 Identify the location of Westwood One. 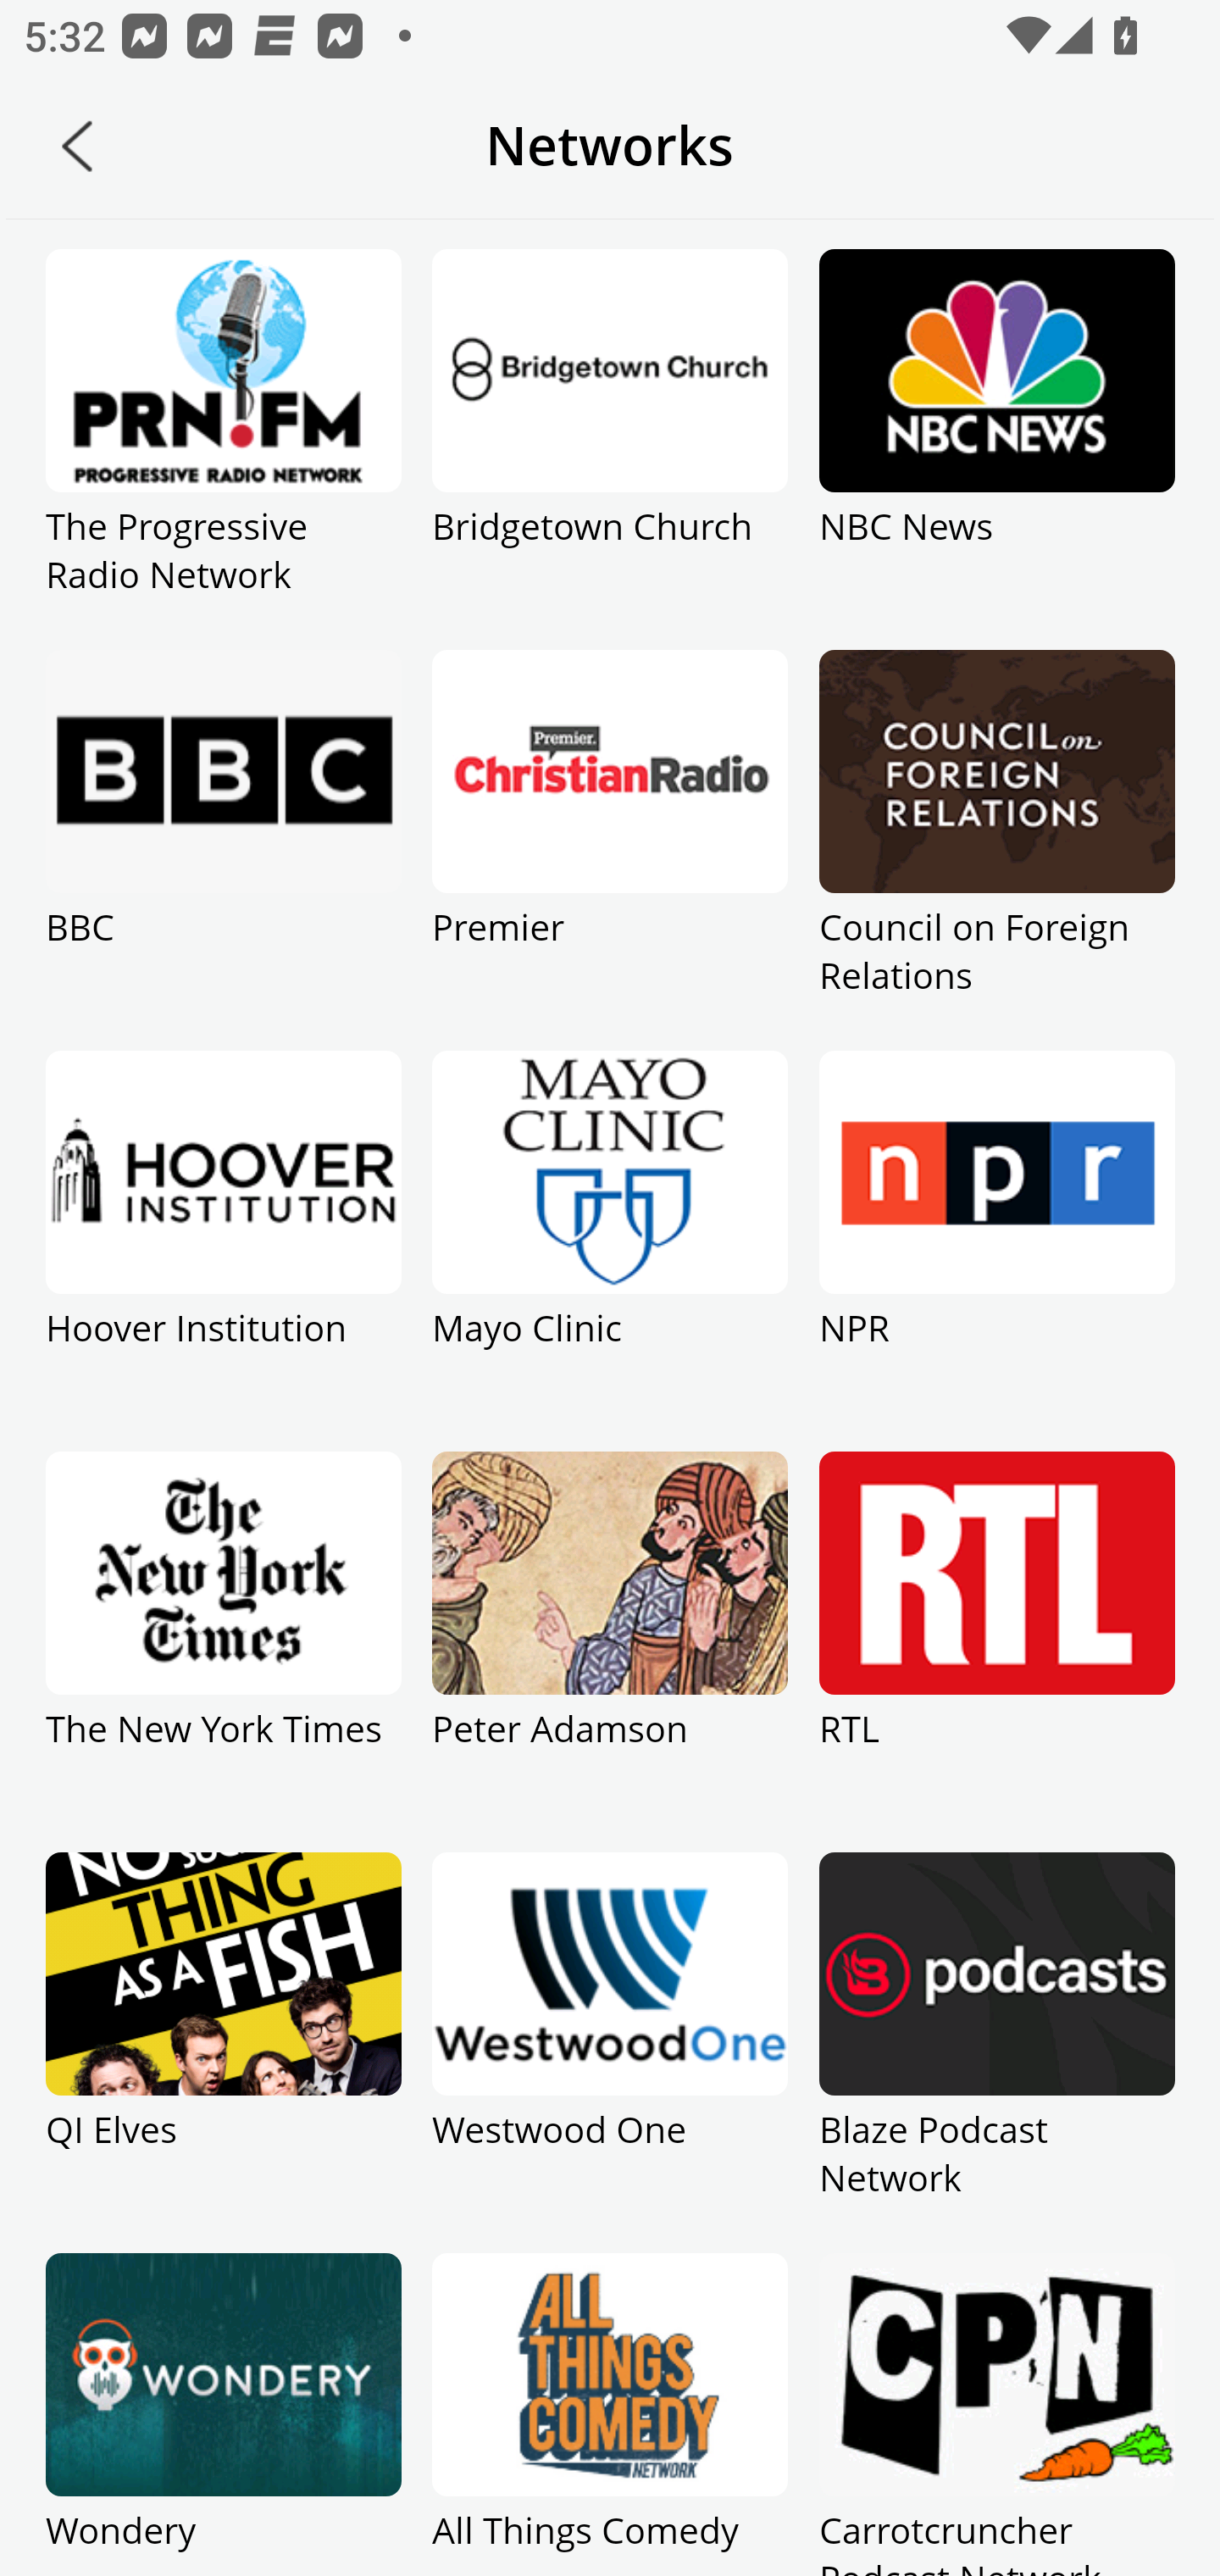
(610, 2052).